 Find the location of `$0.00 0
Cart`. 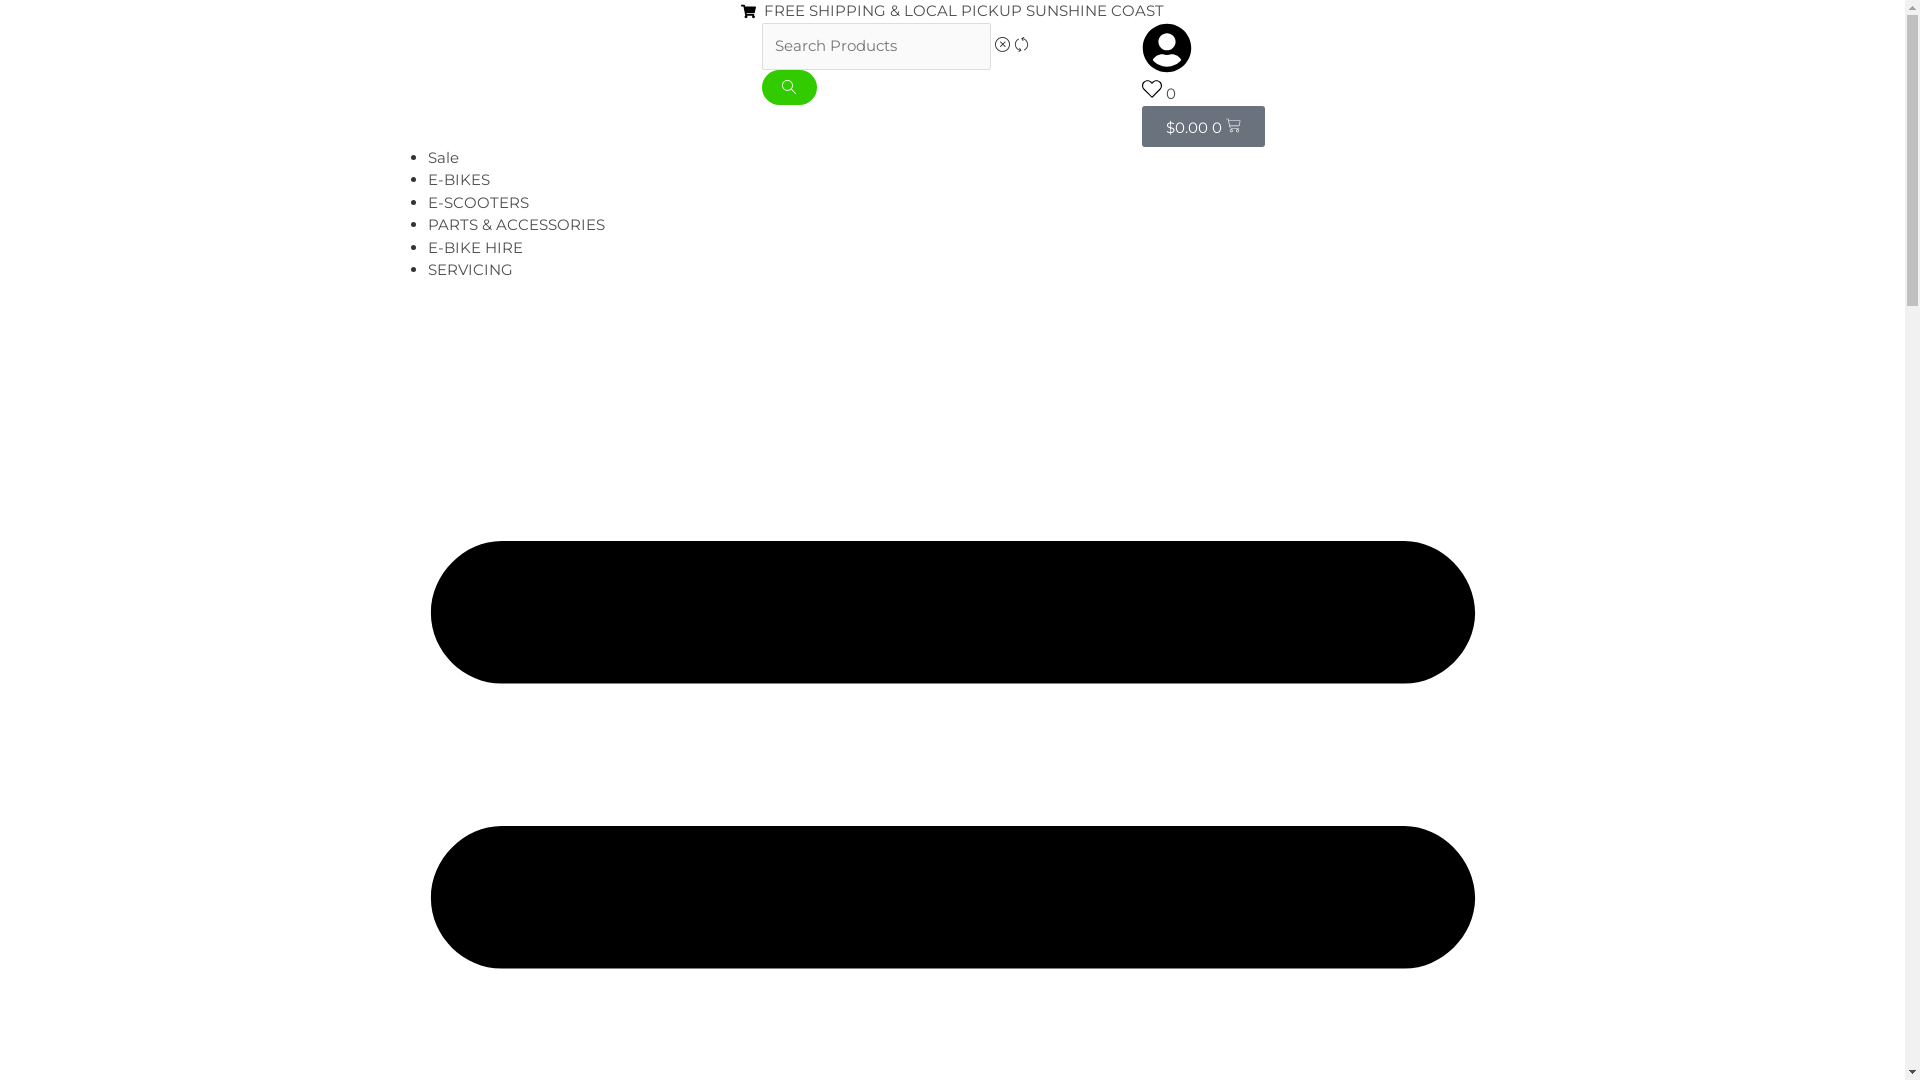

$0.00 0
Cart is located at coordinates (1204, 126).